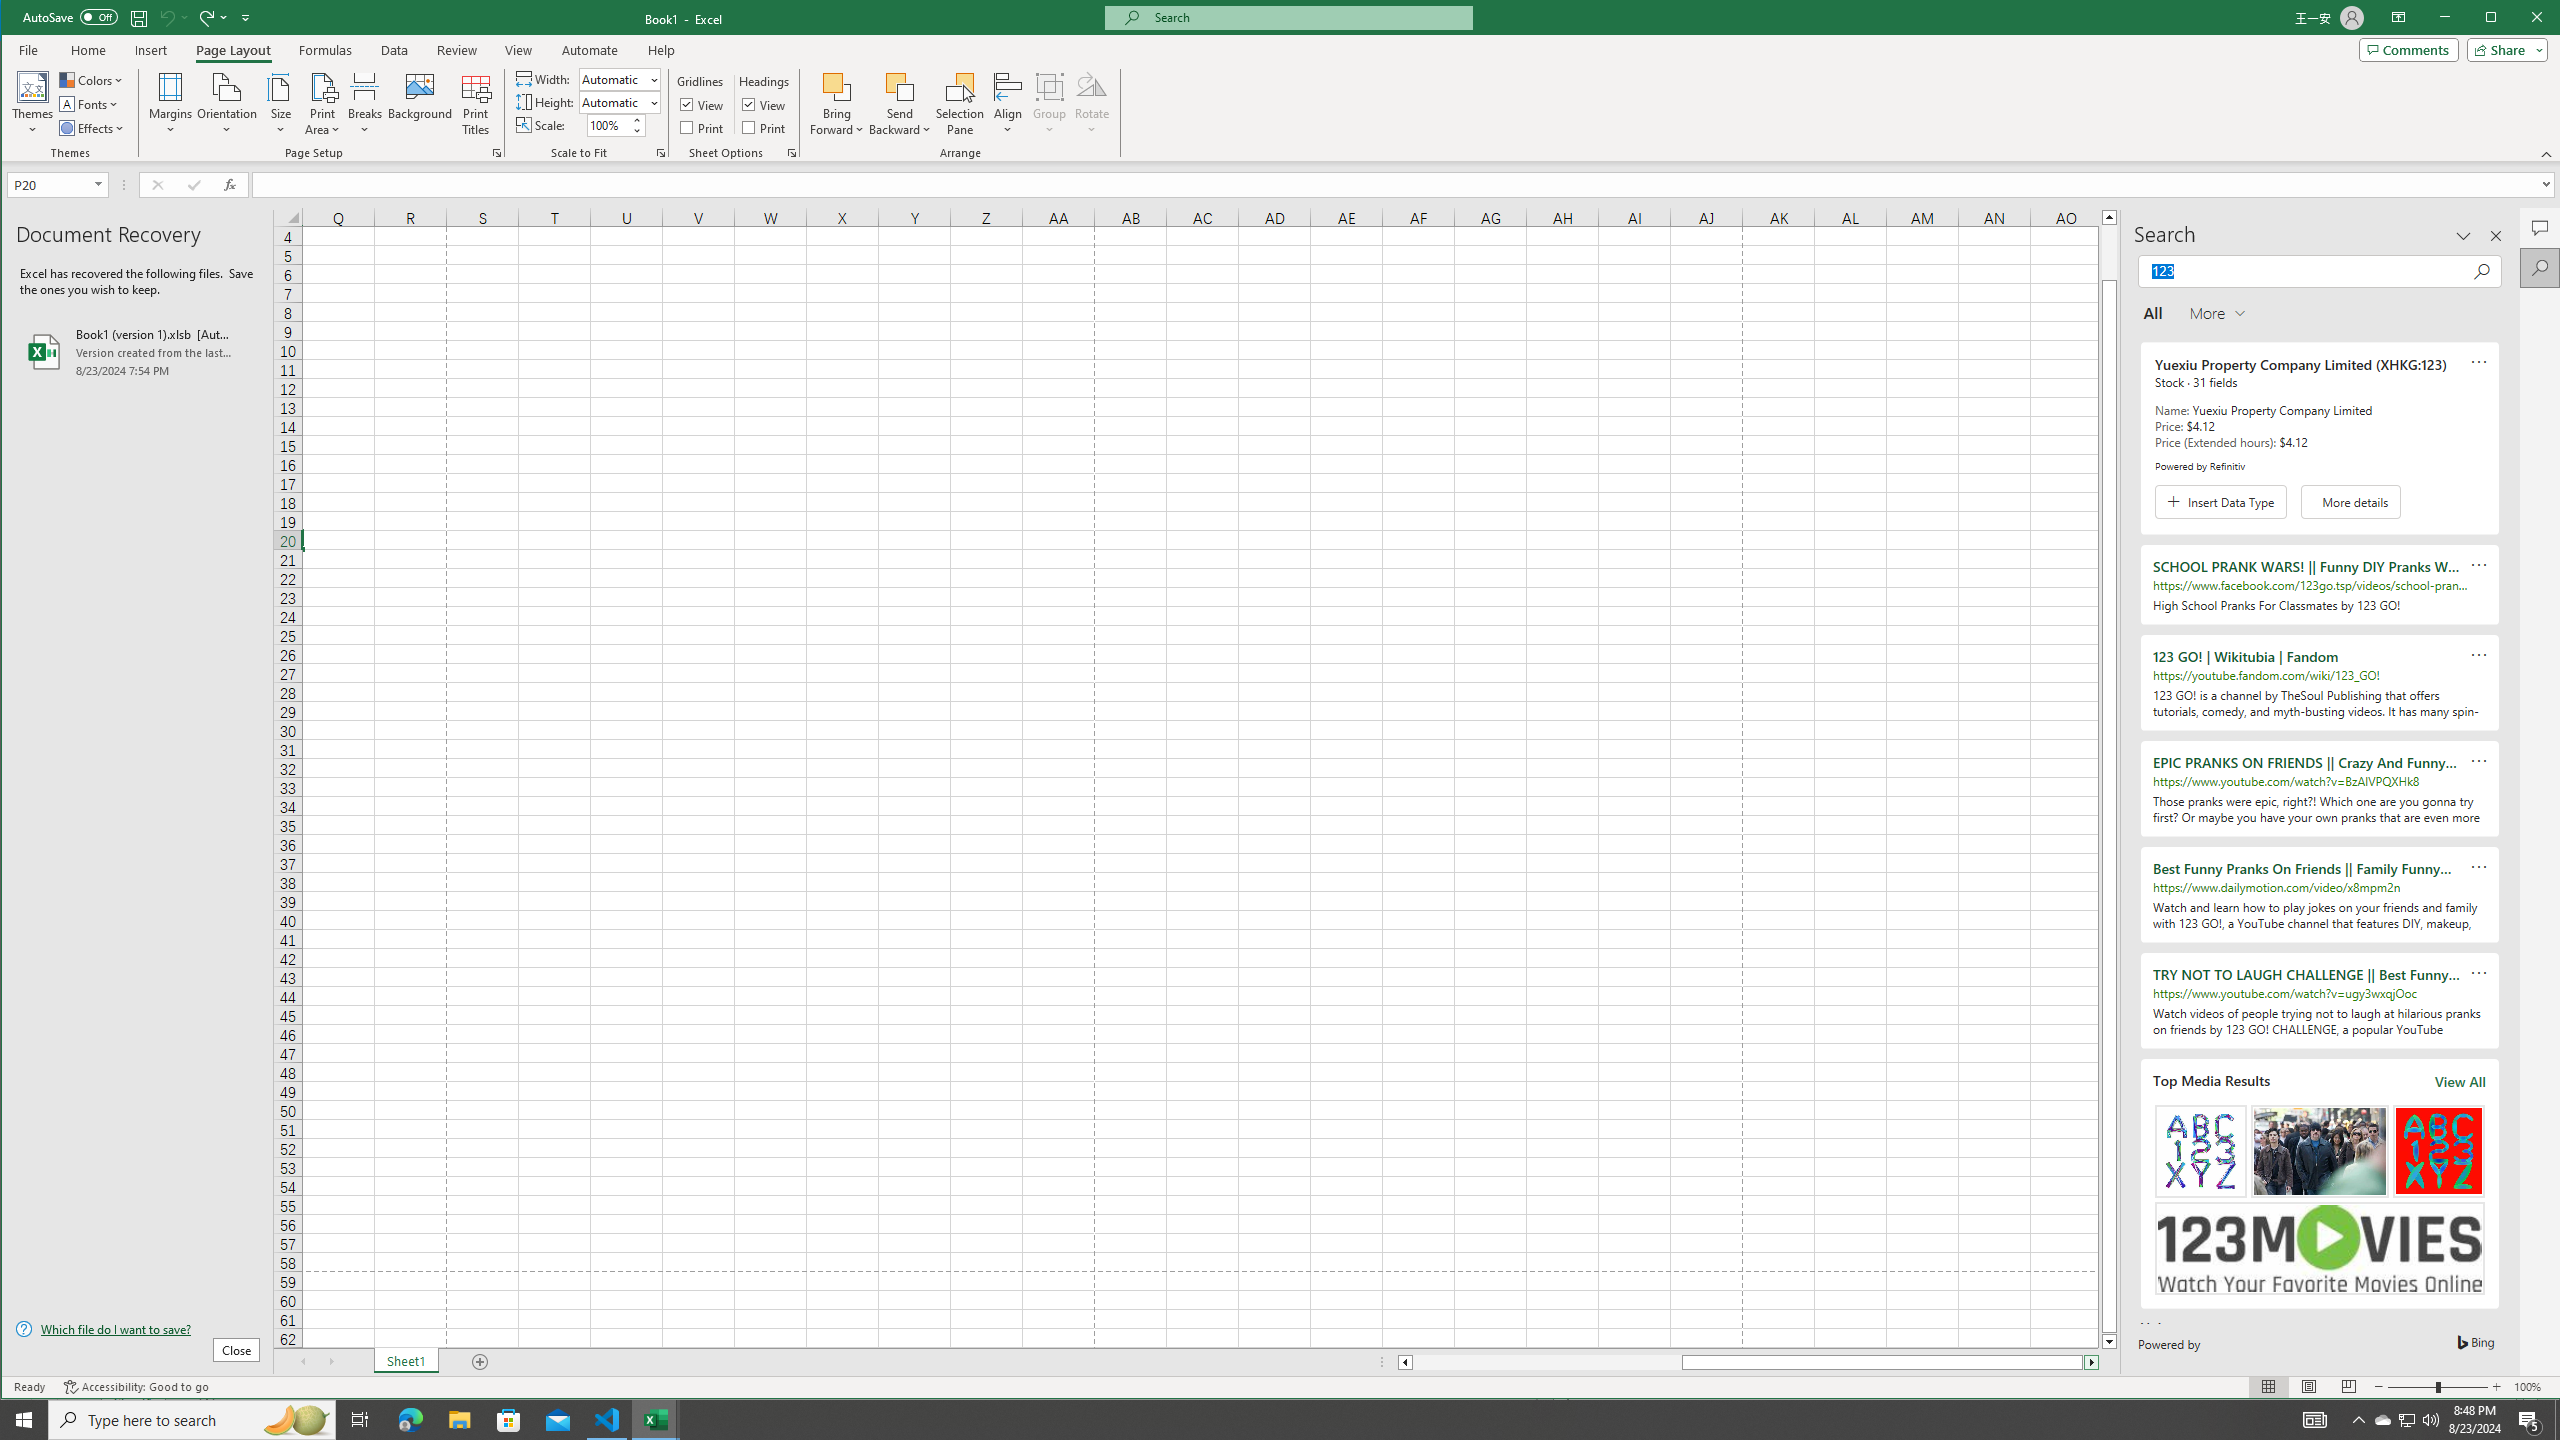 The height and width of the screenshot is (1440, 2560). Describe the element at coordinates (2557, 1420) in the screenshot. I see `Task View` at that location.